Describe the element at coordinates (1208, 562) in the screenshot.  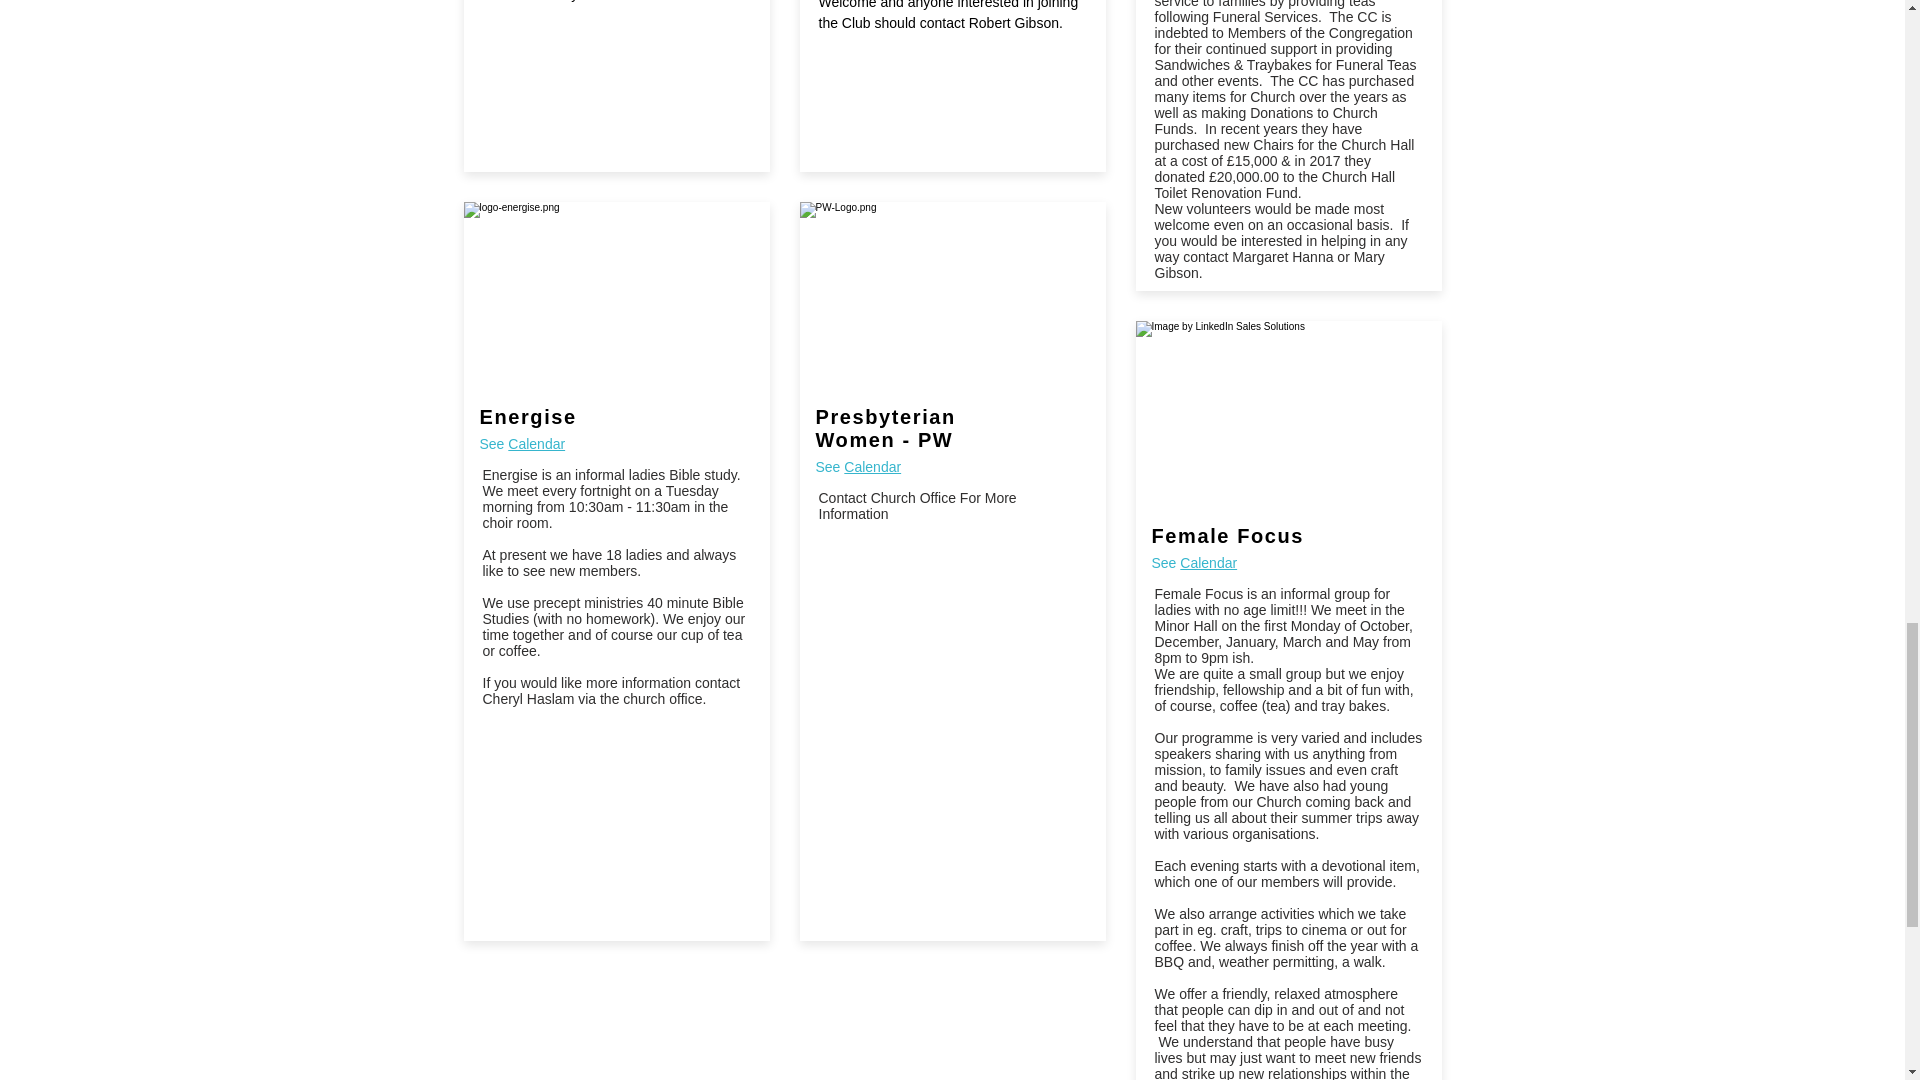
I see `Calendar` at that location.